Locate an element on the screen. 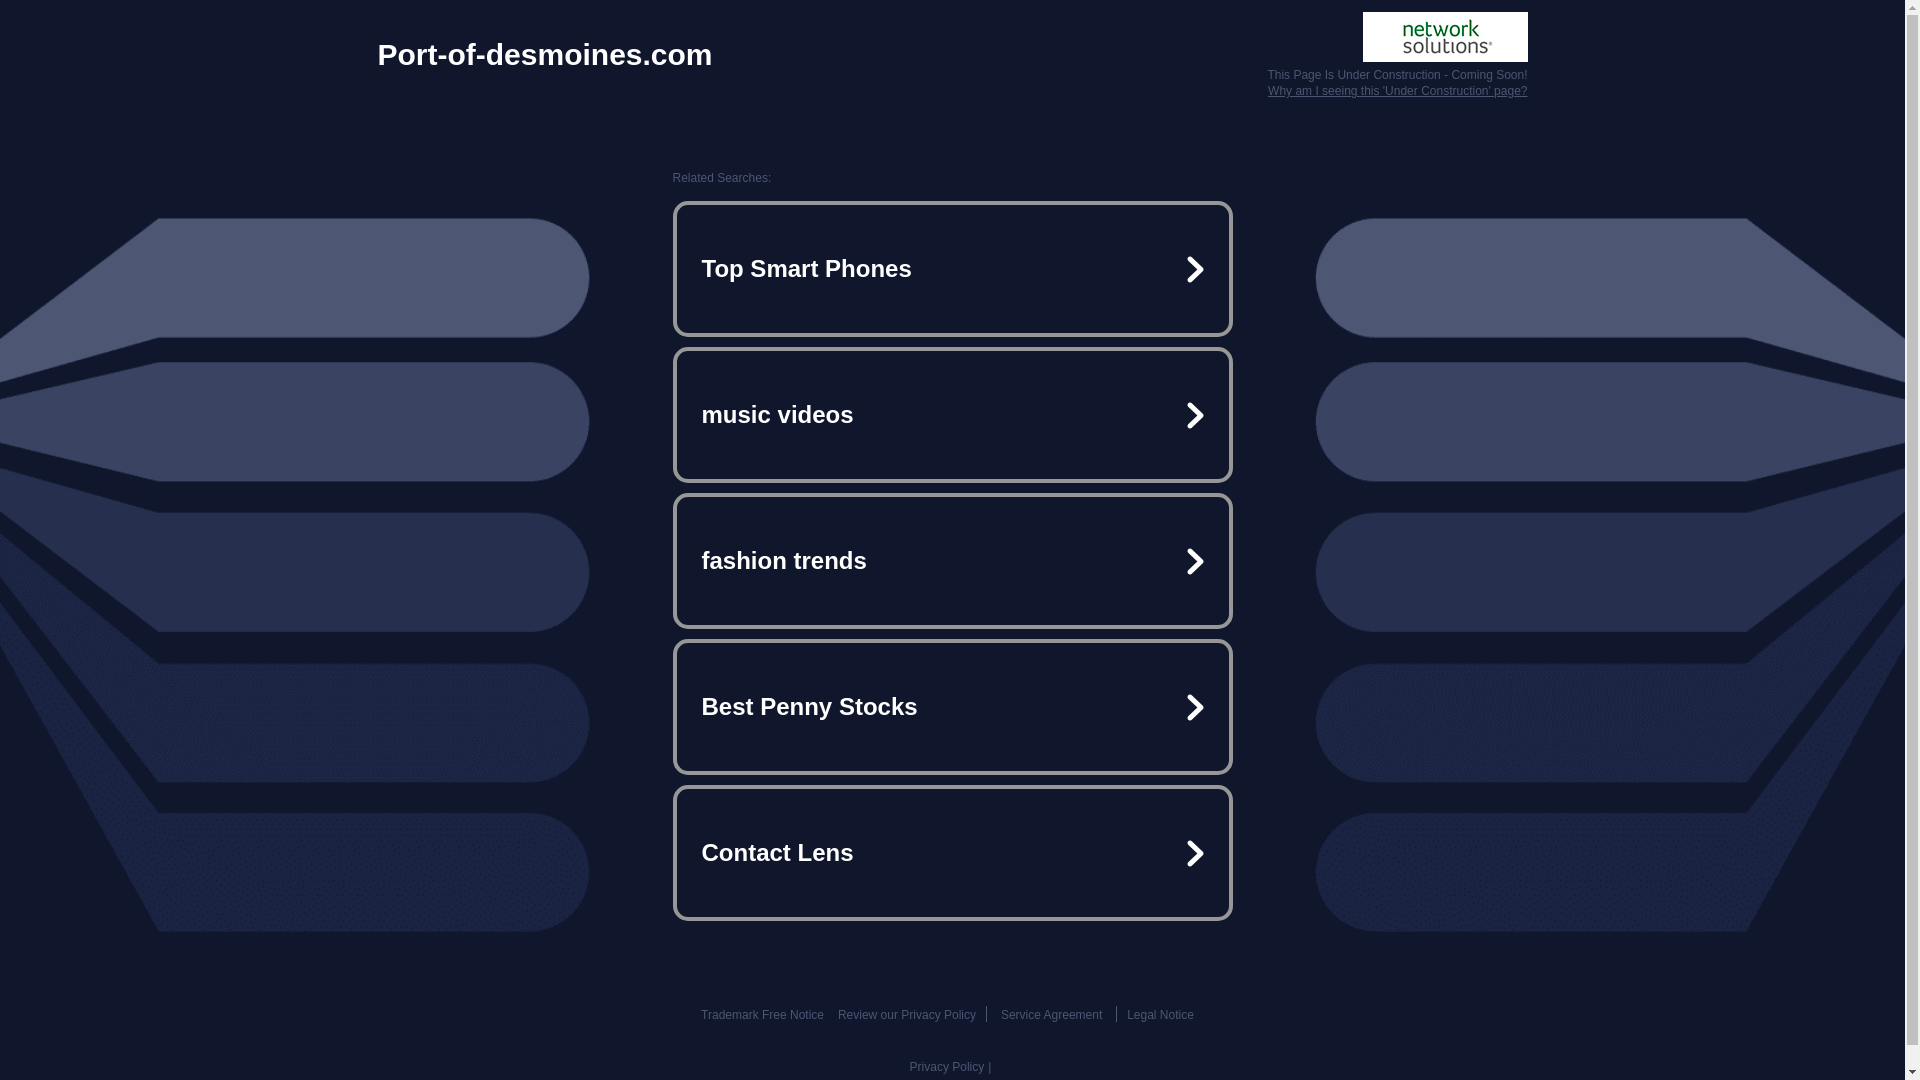  Best Penny Stocks is located at coordinates (952, 706).